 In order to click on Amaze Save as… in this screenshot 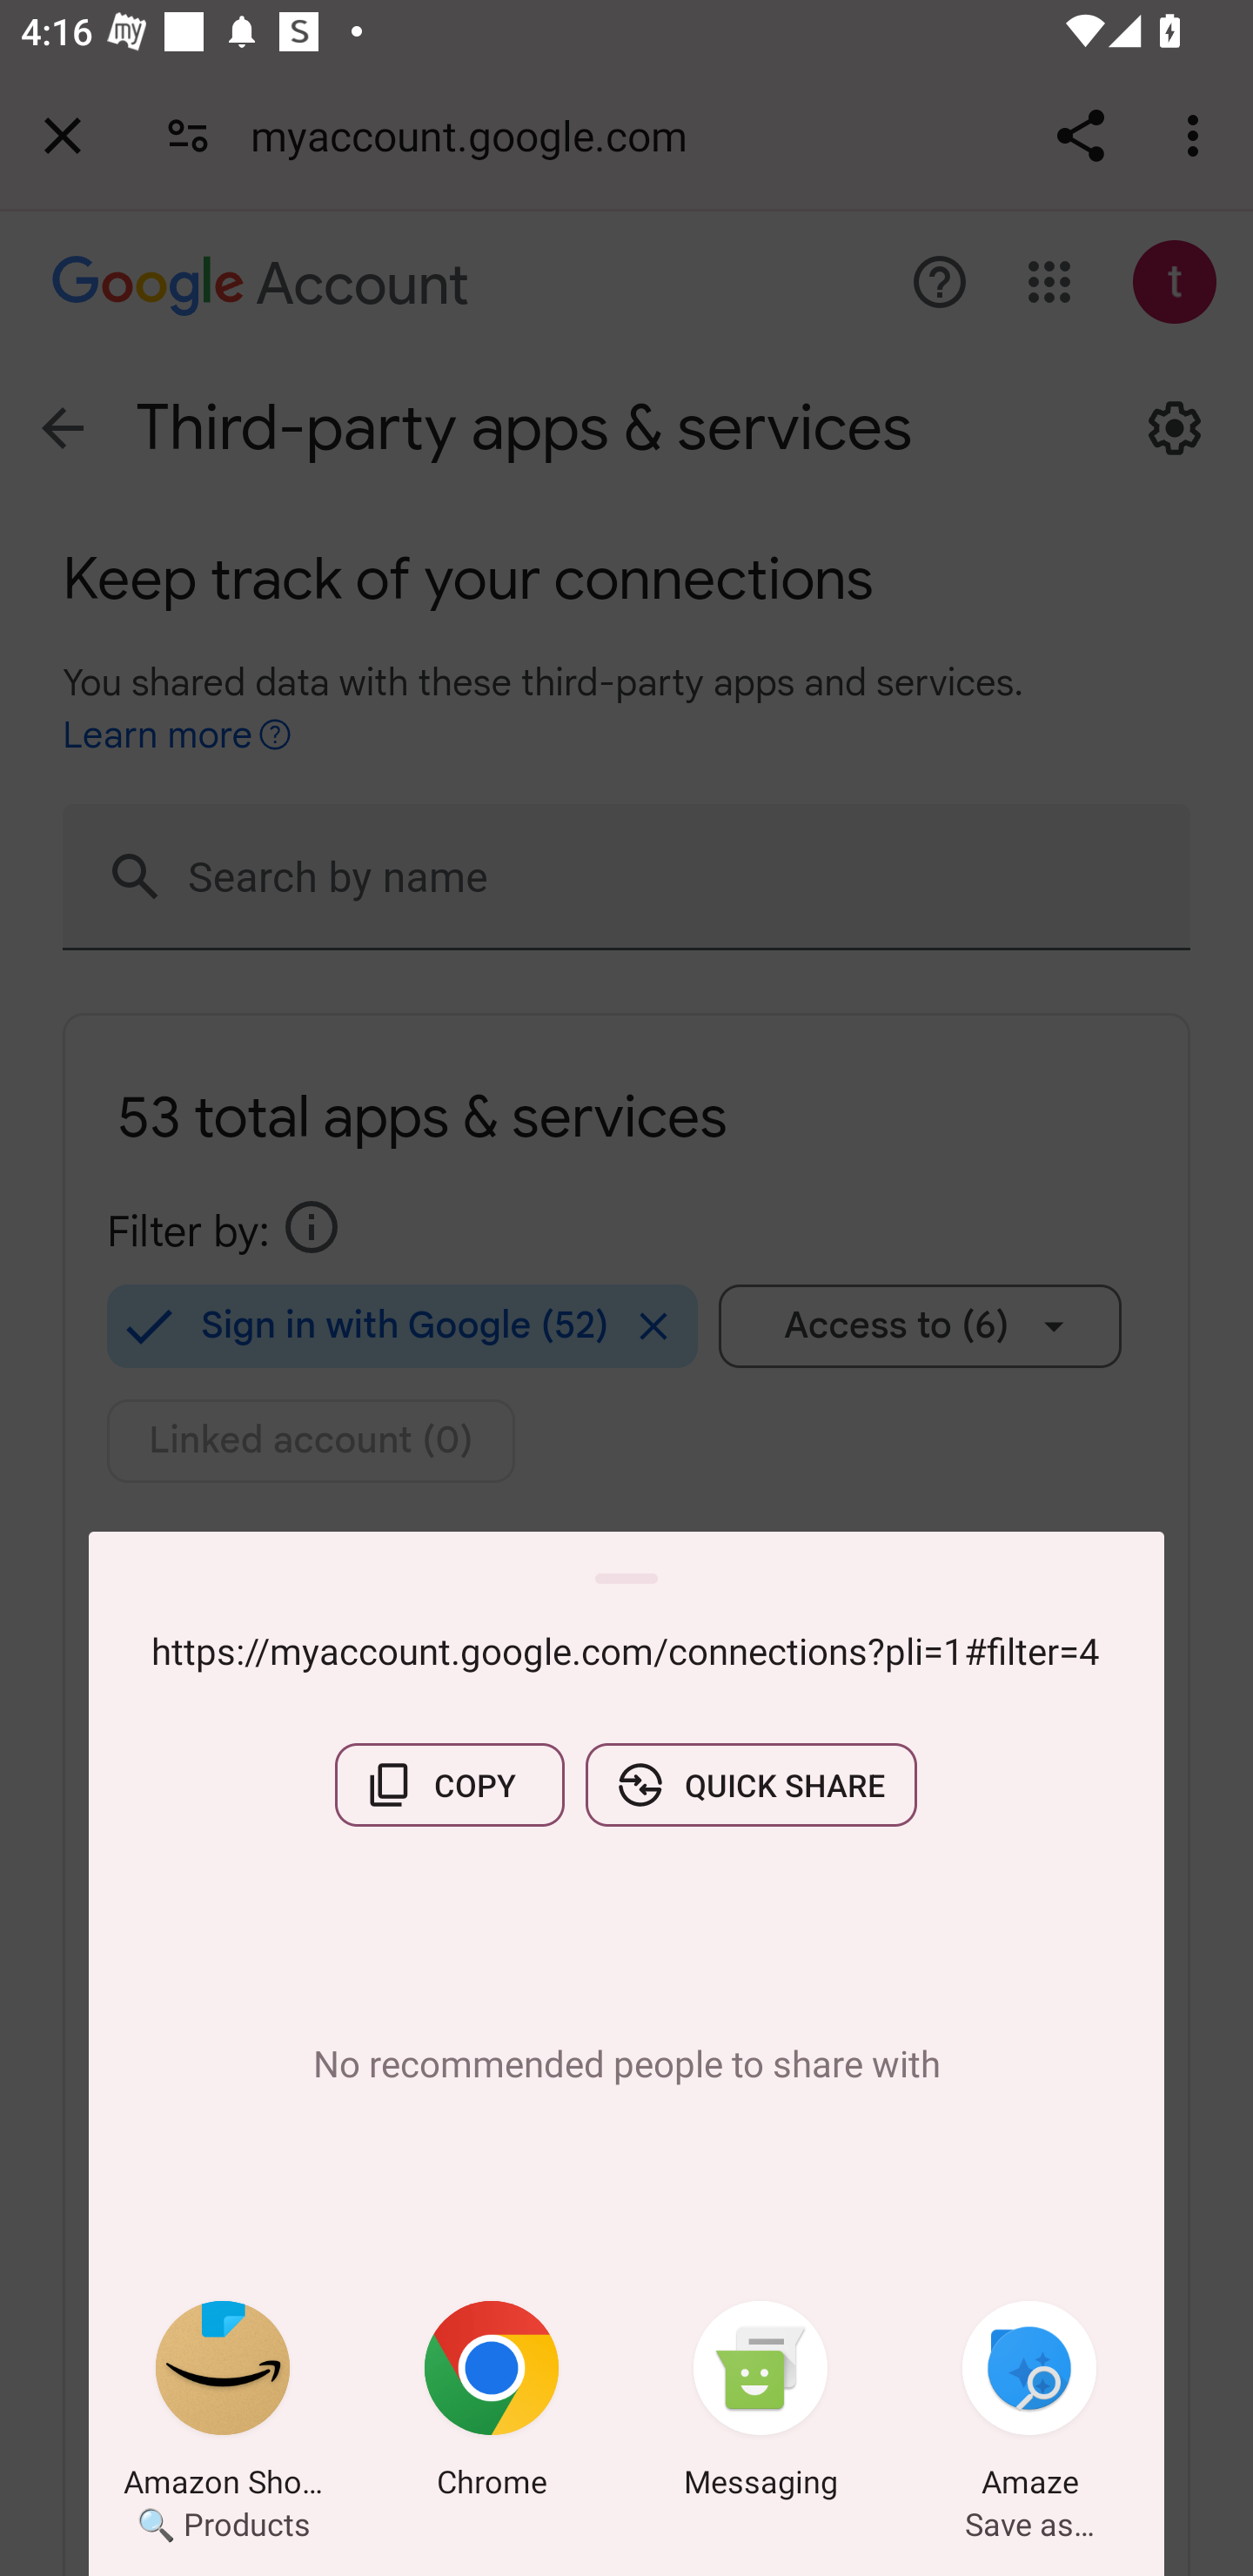, I will do `click(1029, 2405)`.